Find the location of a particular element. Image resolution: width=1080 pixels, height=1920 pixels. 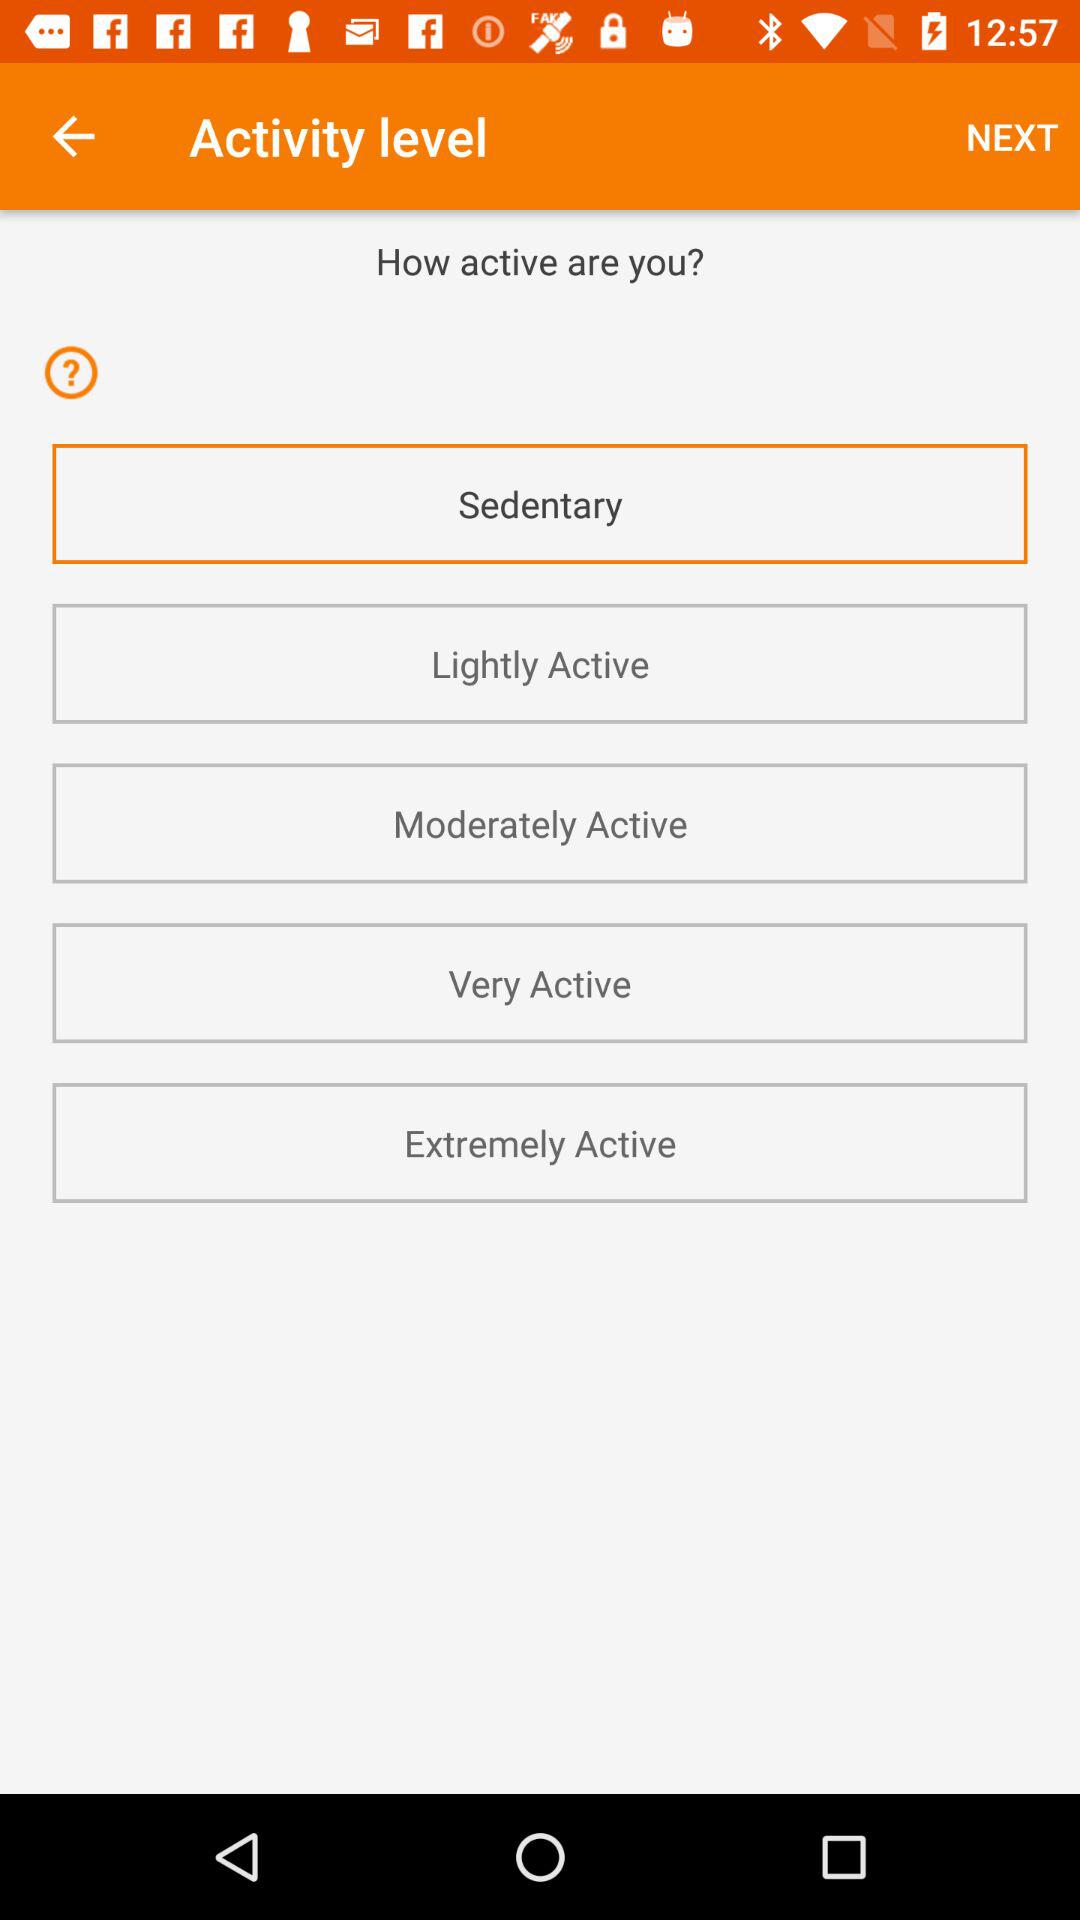

open app above the sedentary icon is located at coordinates (78, 386).